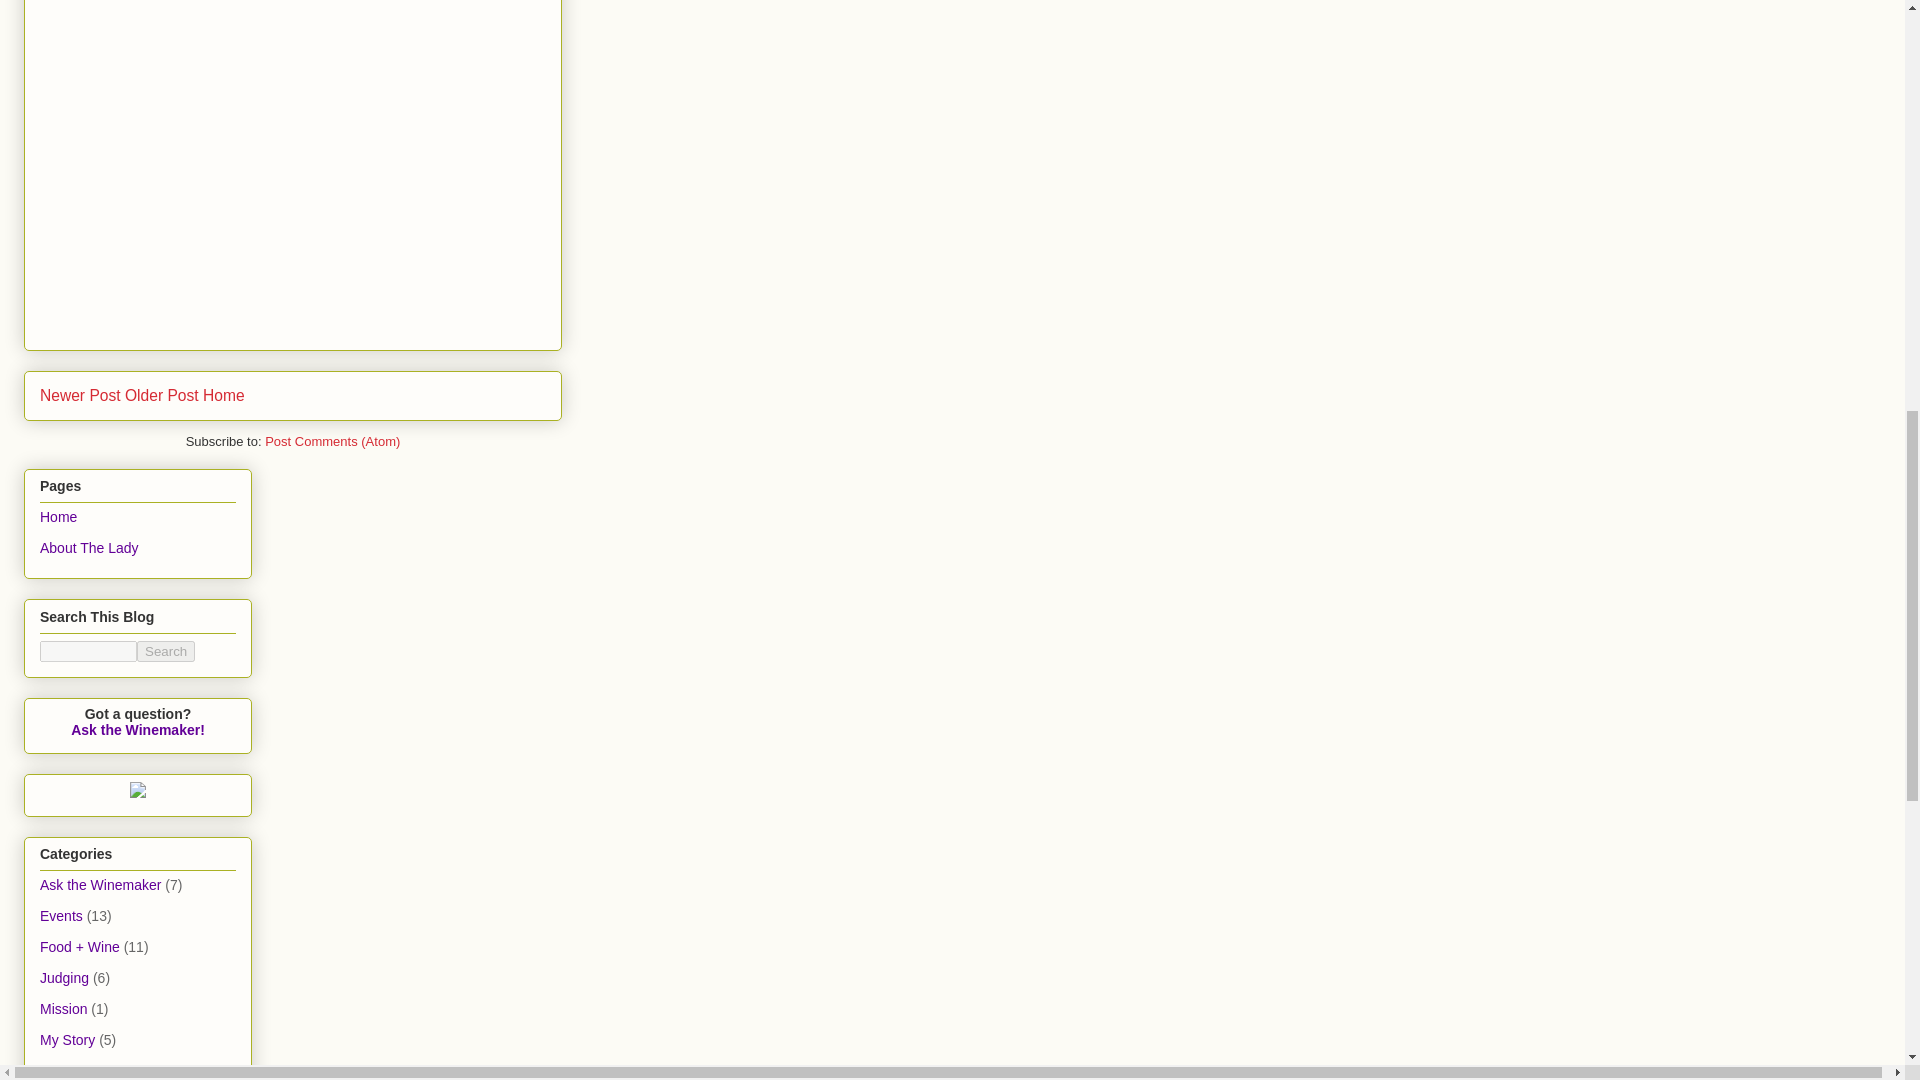  What do you see at coordinates (162, 394) in the screenshot?
I see `Older Post` at bounding box center [162, 394].